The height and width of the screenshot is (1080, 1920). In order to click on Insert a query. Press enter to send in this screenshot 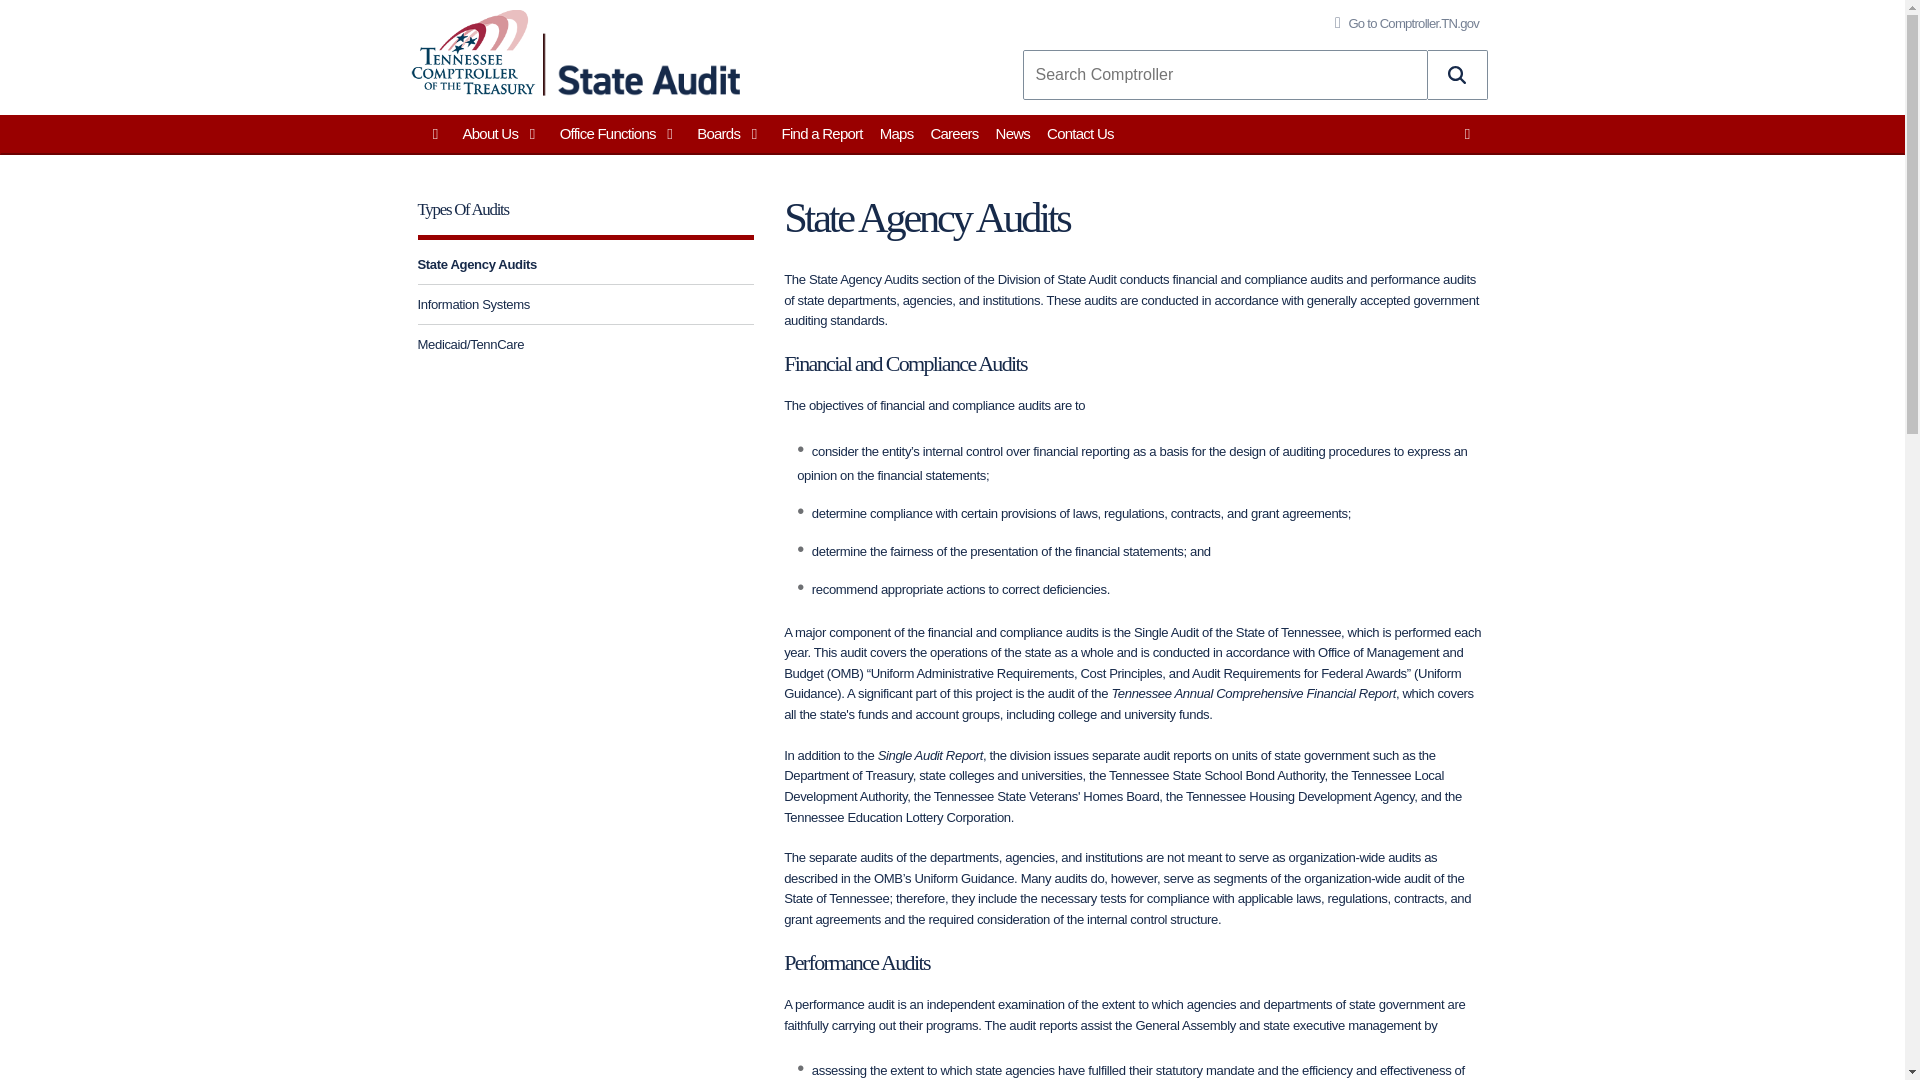, I will do `click(1224, 74)`.